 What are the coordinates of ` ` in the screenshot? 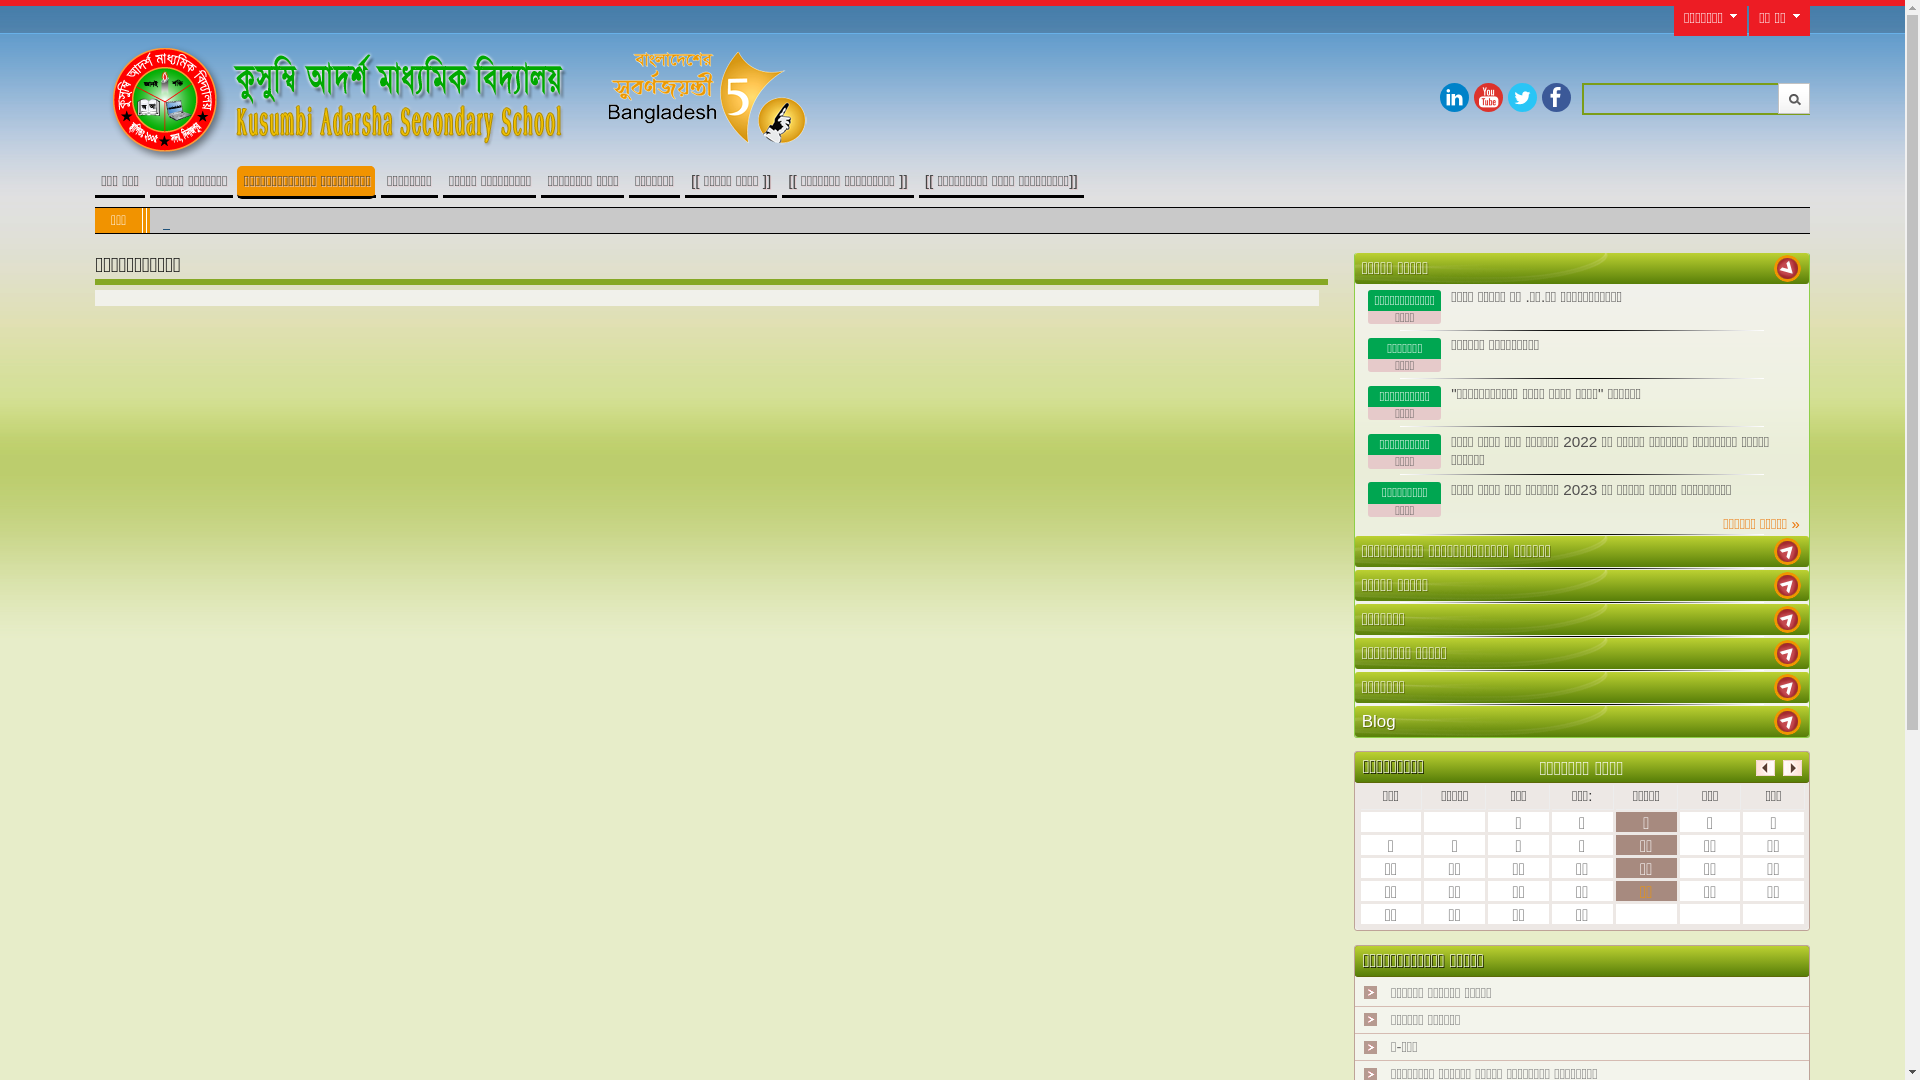 It's located at (1788, 268).